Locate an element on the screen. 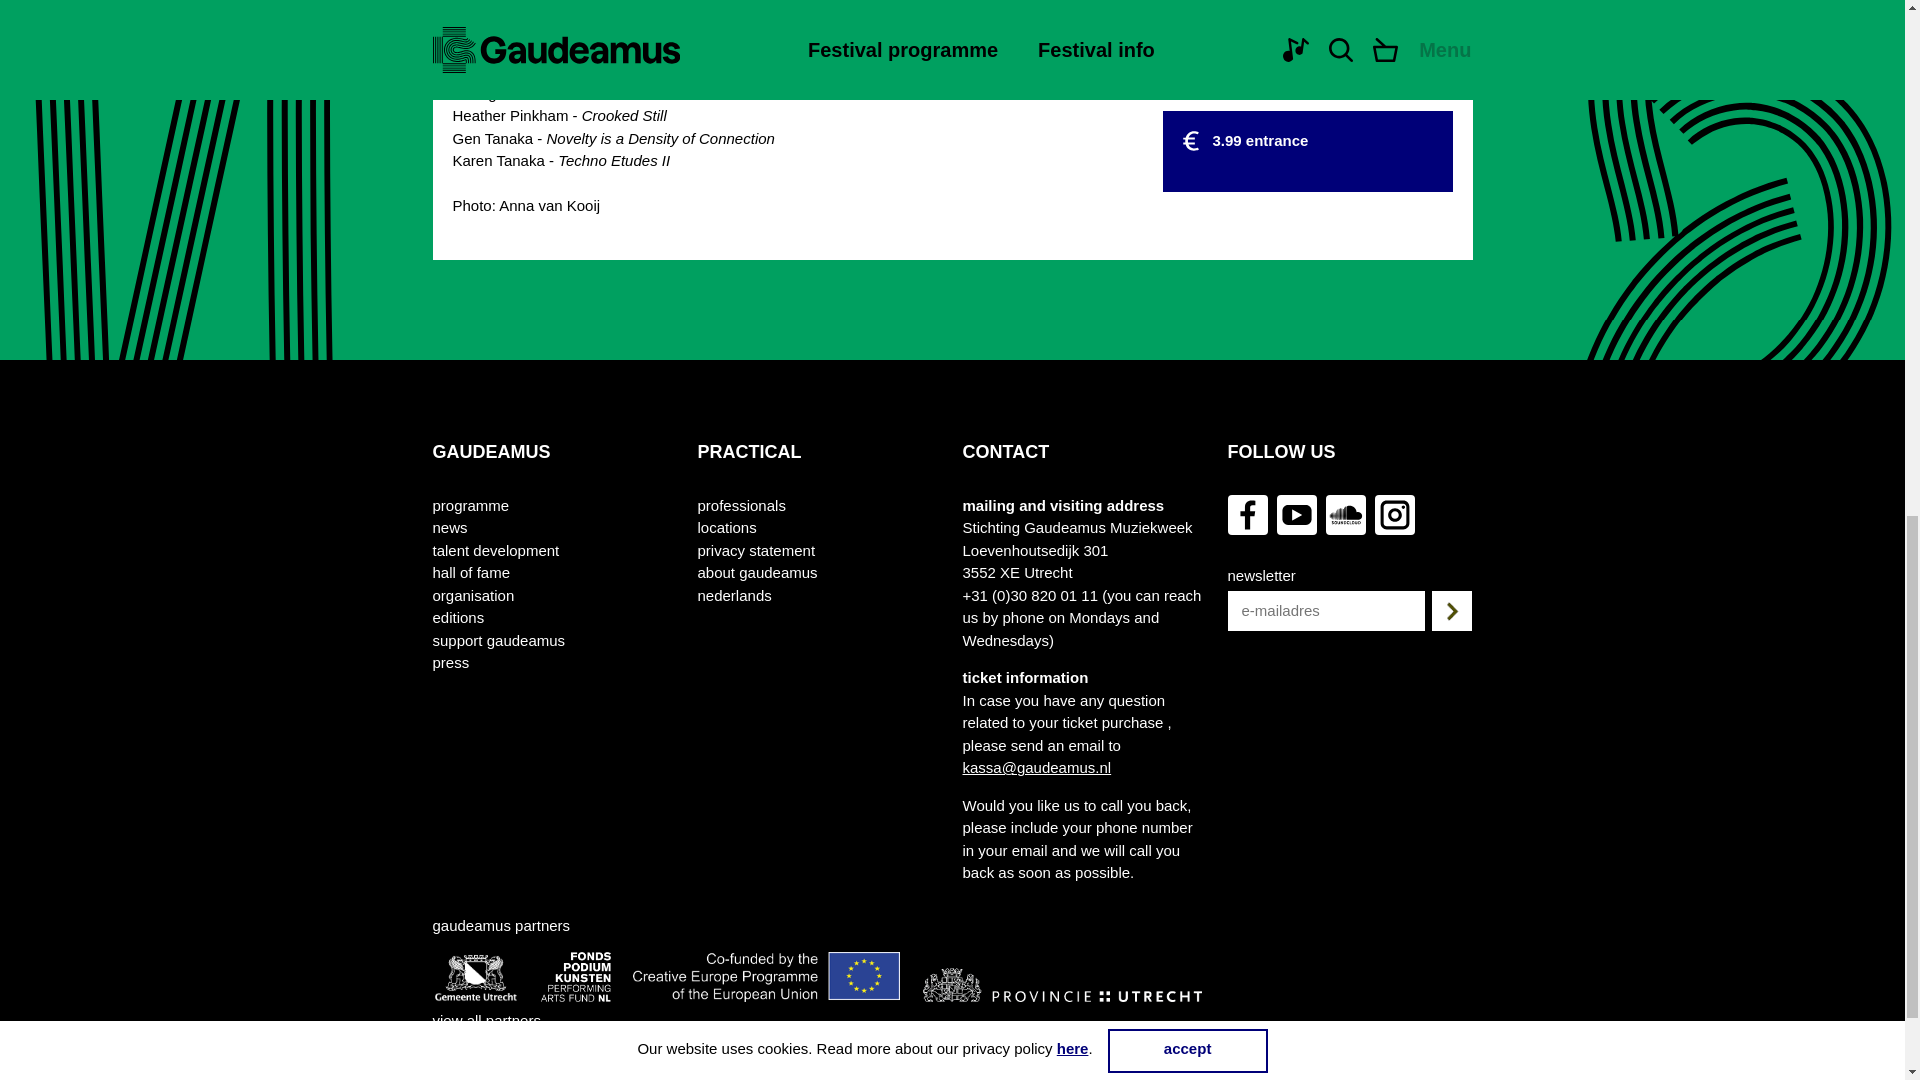  professionals is located at coordinates (742, 506).